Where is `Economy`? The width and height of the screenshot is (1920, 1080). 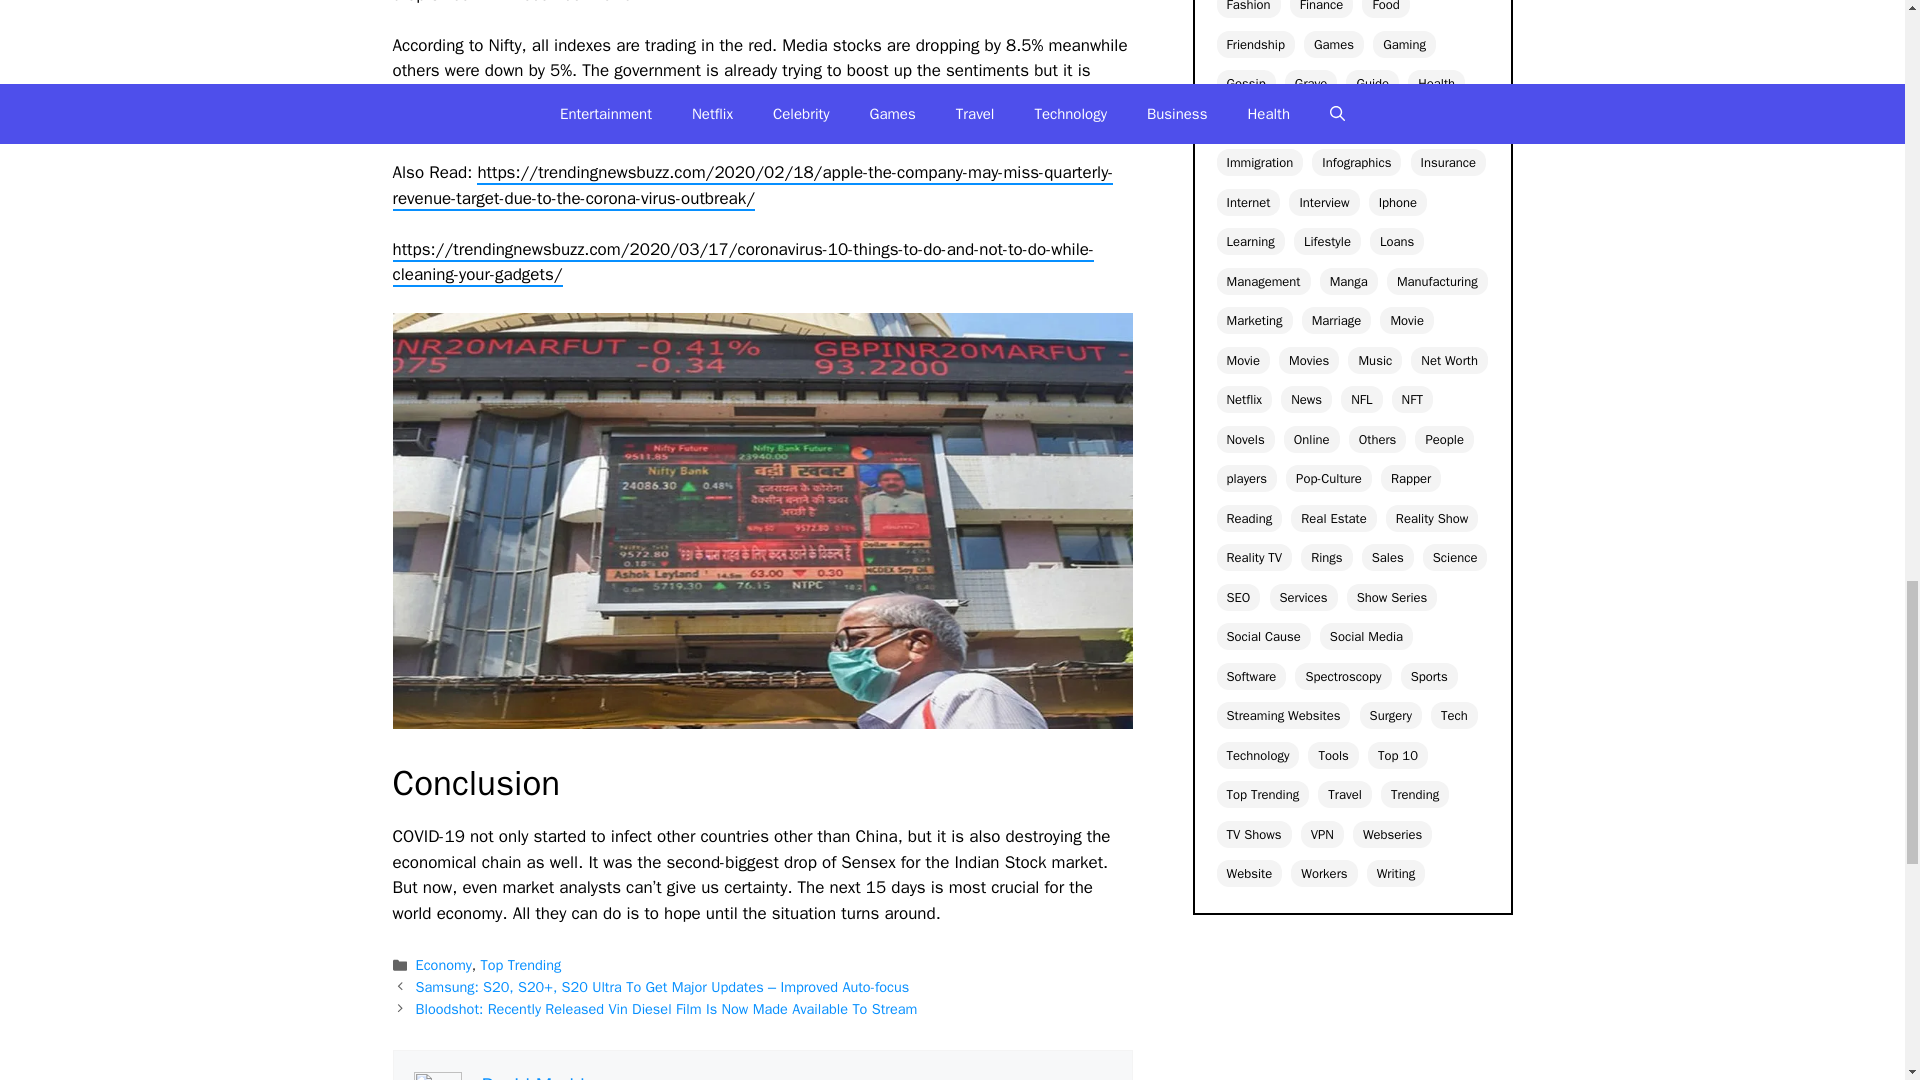 Economy is located at coordinates (444, 964).